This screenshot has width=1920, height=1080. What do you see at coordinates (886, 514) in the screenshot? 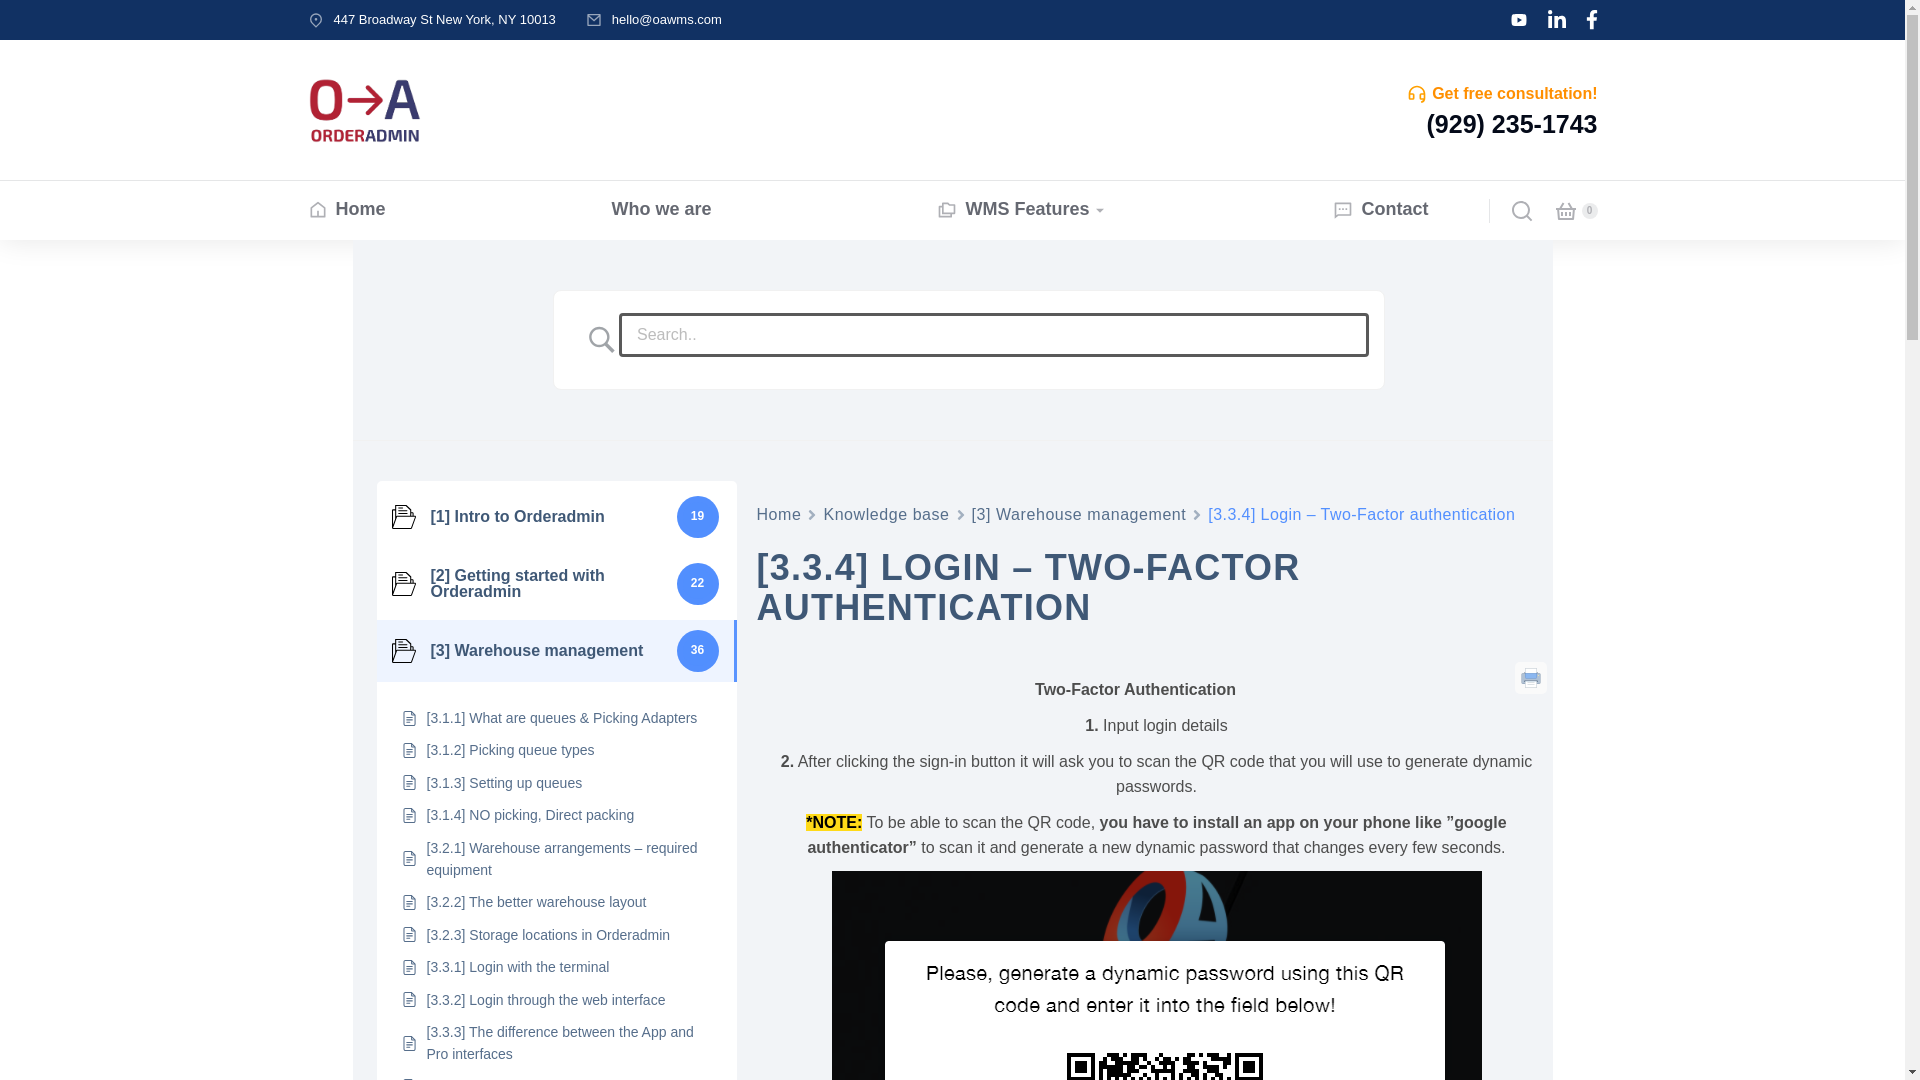
I see `Knowledge base` at bounding box center [886, 514].